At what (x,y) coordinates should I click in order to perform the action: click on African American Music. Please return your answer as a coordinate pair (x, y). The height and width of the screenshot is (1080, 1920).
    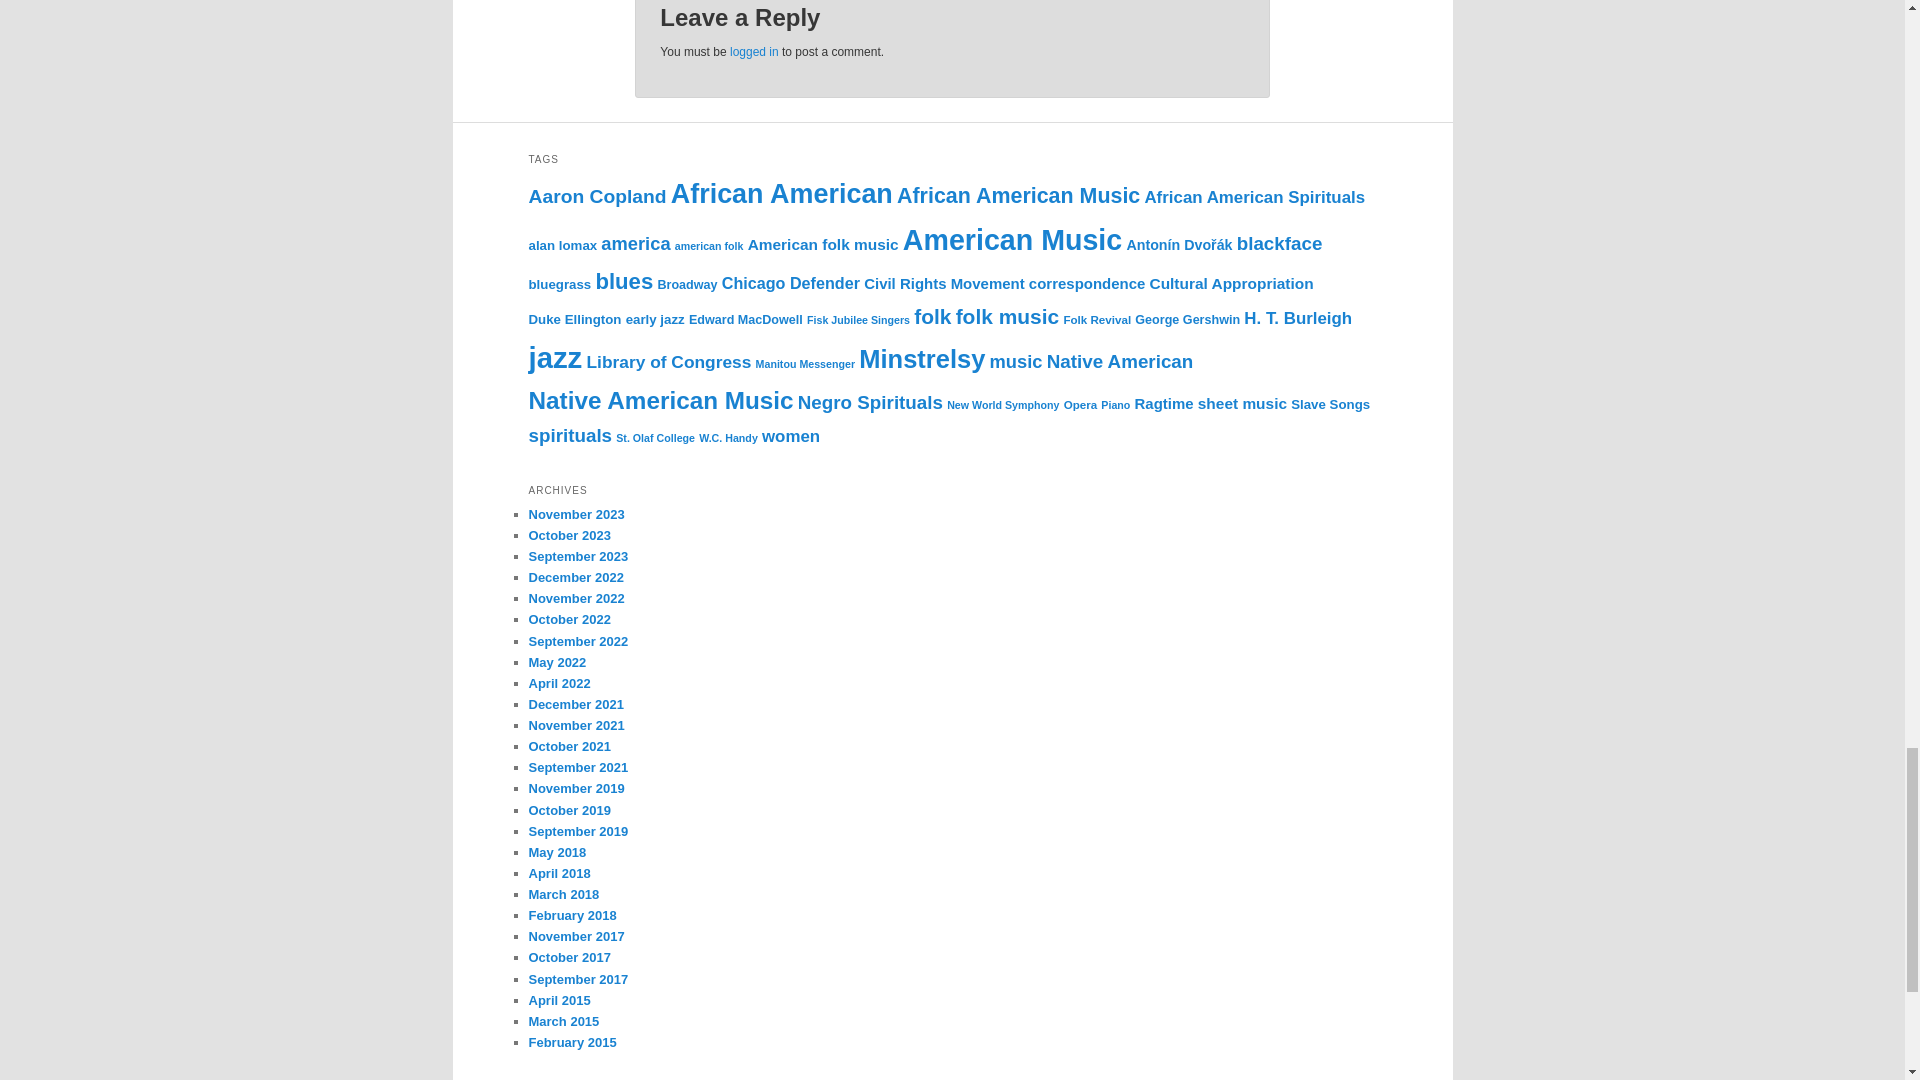
    Looking at the image, I should click on (1018, 196).